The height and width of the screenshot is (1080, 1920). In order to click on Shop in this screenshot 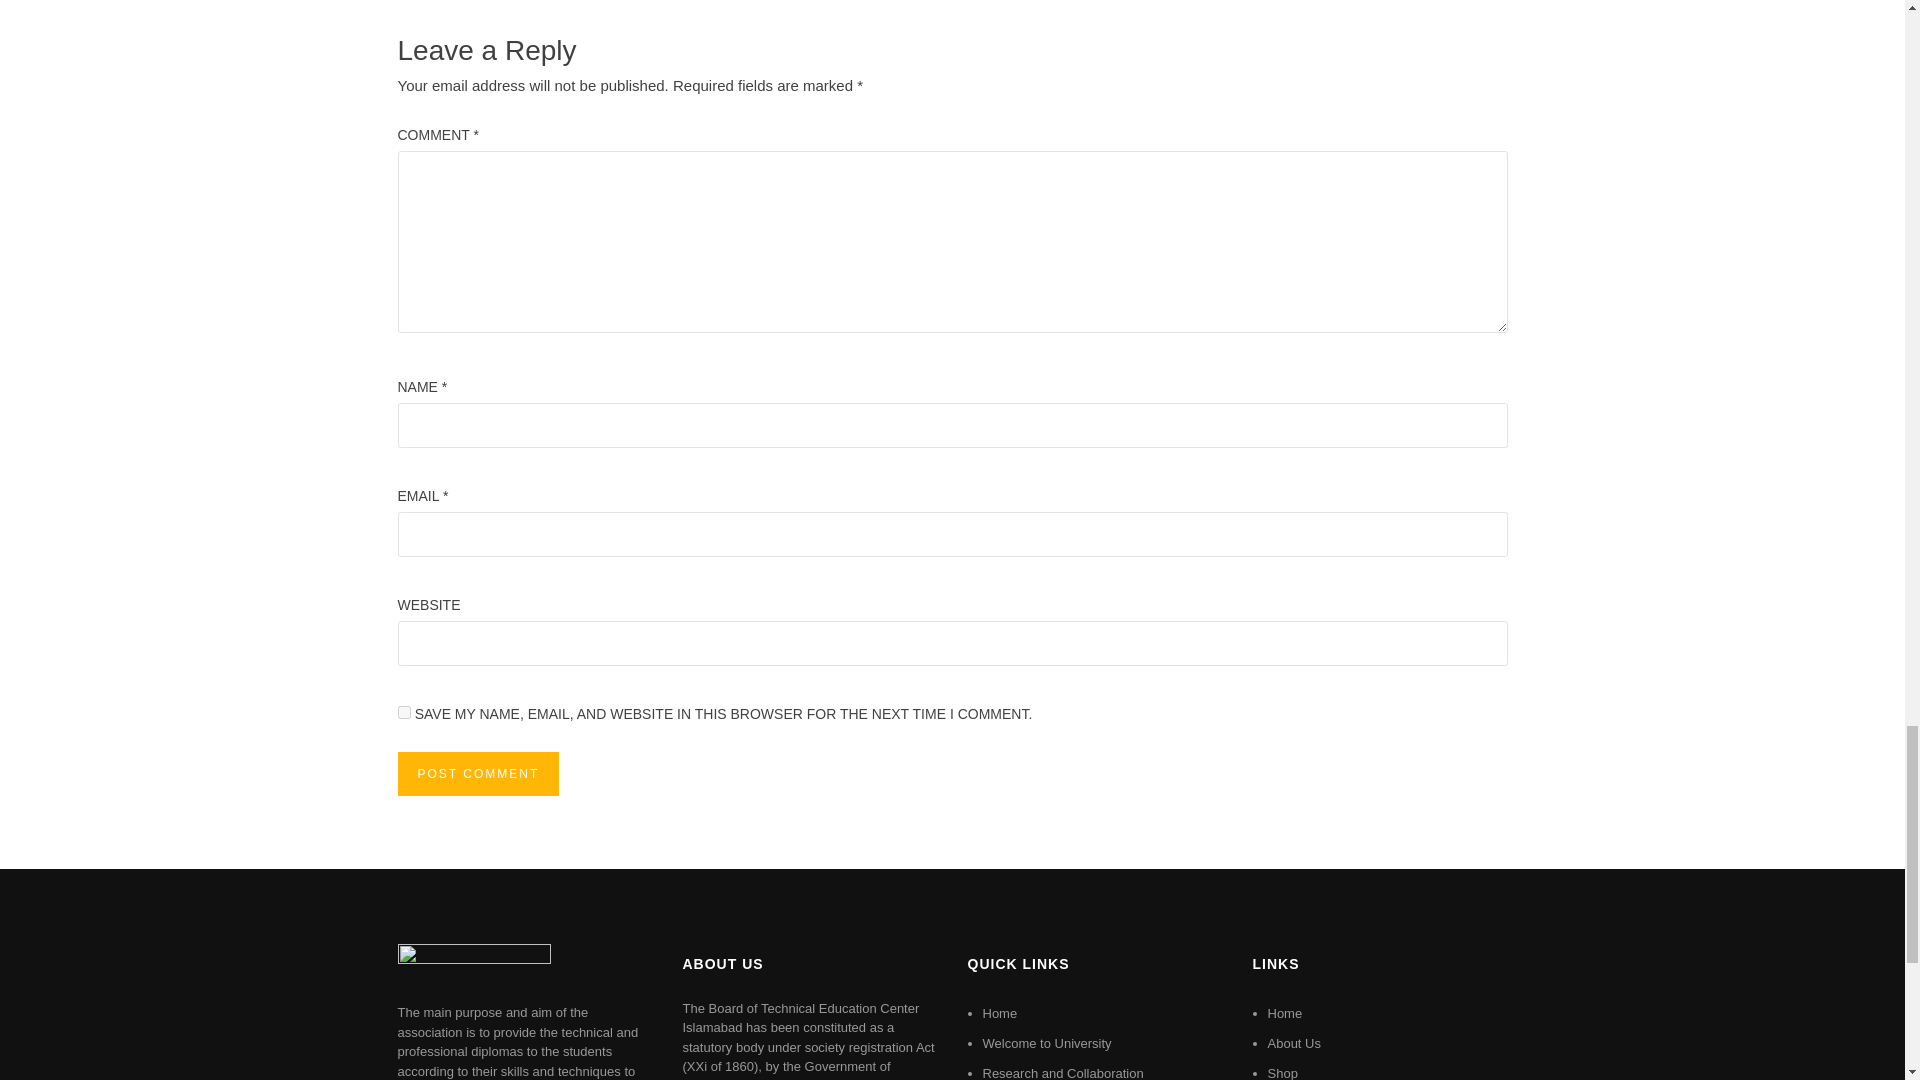, I will do `click(1282, 1072)`.